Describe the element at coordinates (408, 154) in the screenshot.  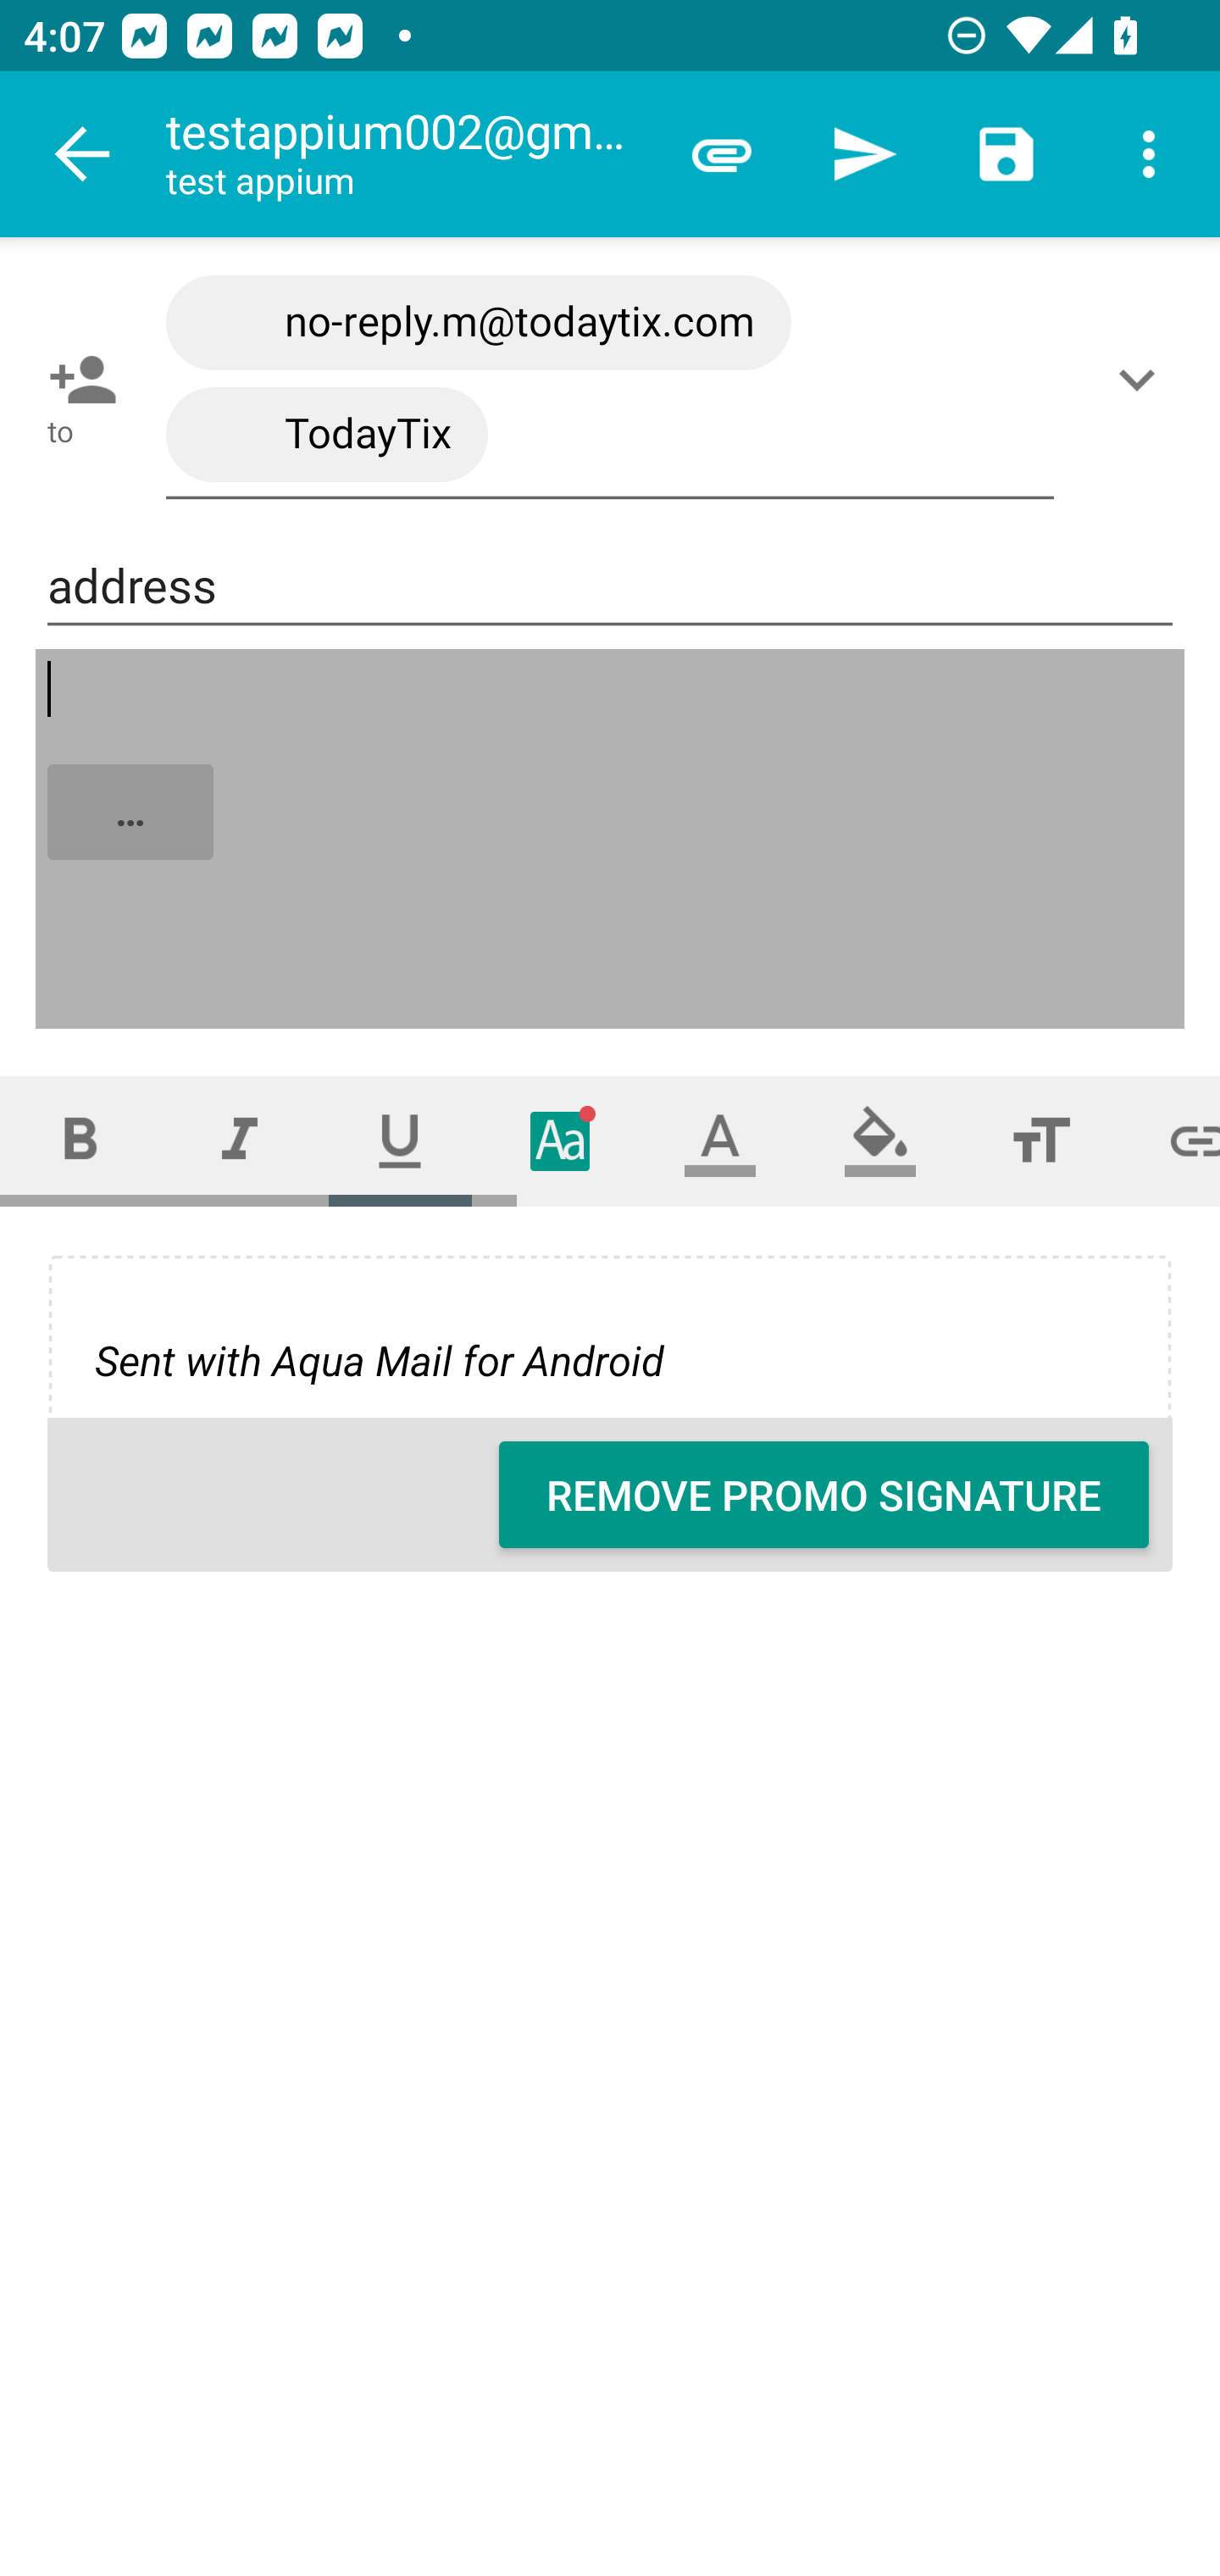
I see `testappium002@gmail.com test appium` at that location.